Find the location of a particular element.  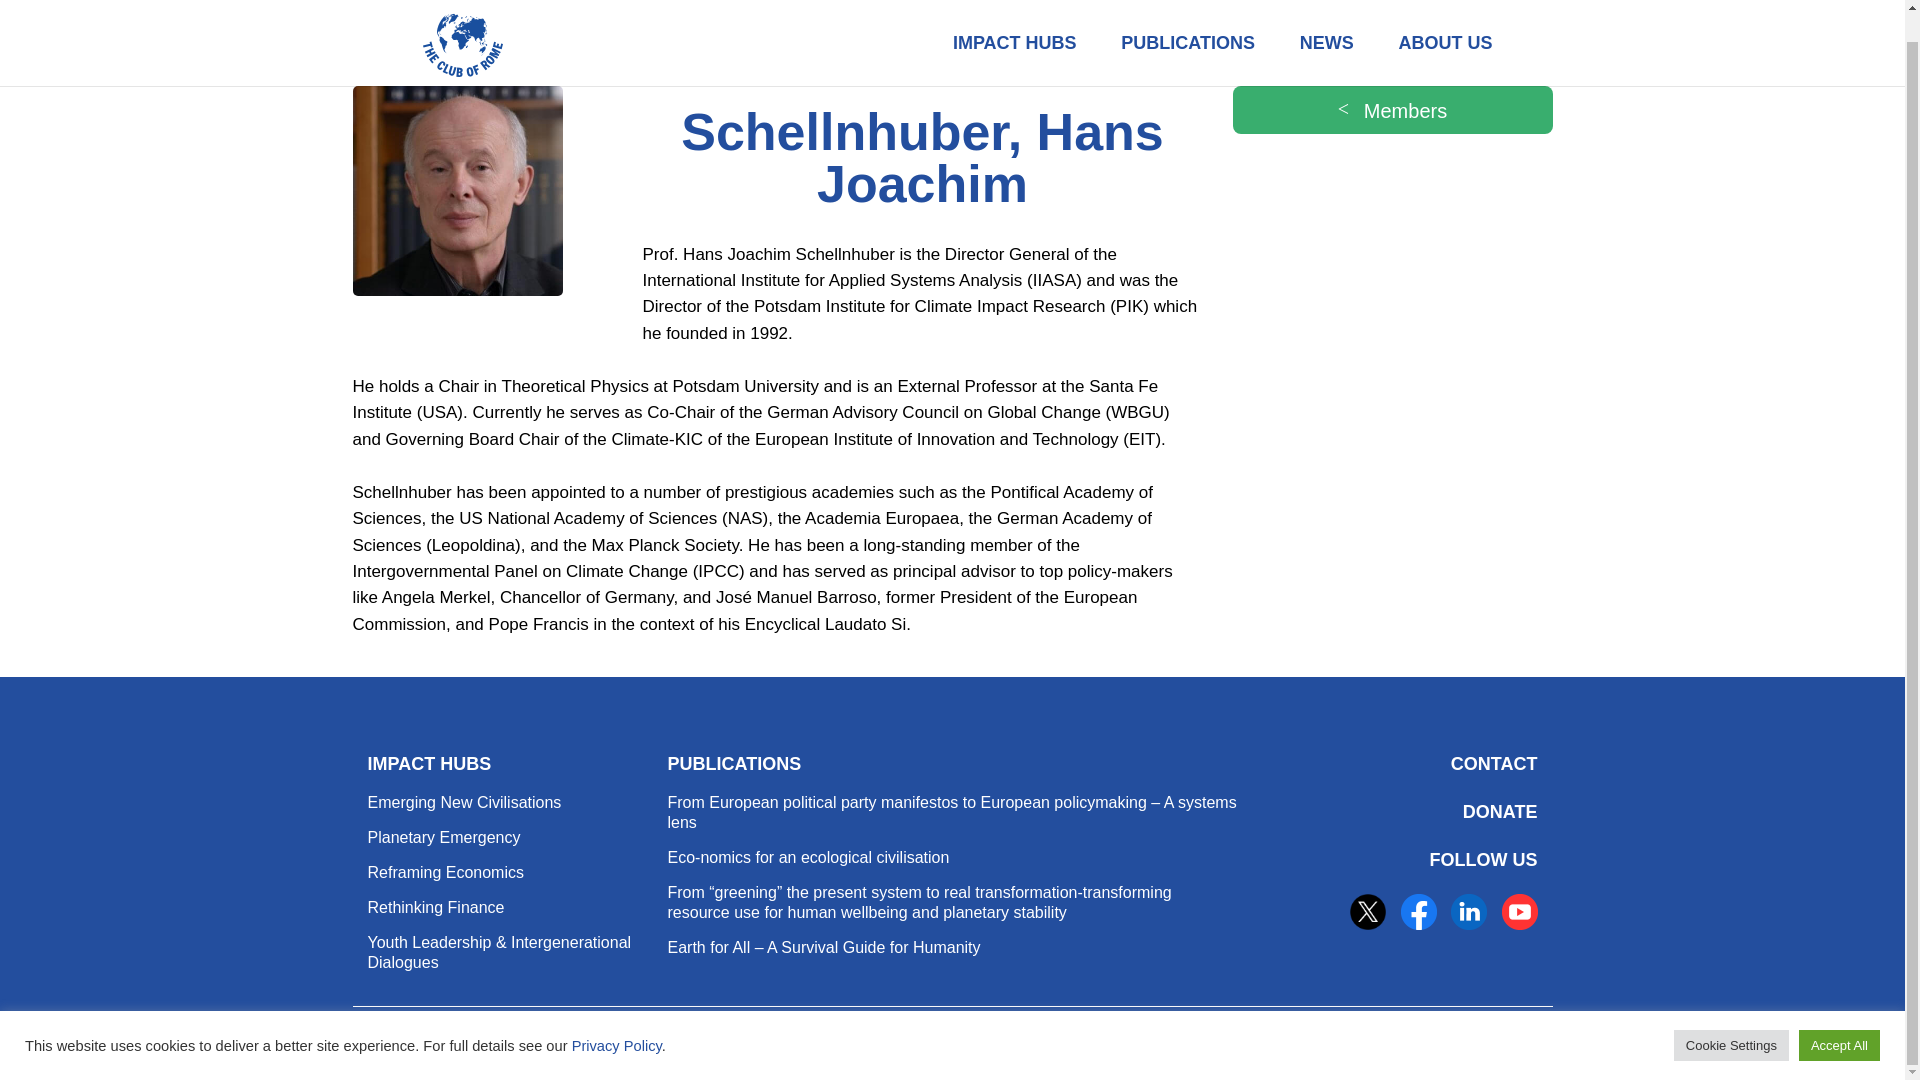

LinkedIn is located at coordinates (1468, 912).